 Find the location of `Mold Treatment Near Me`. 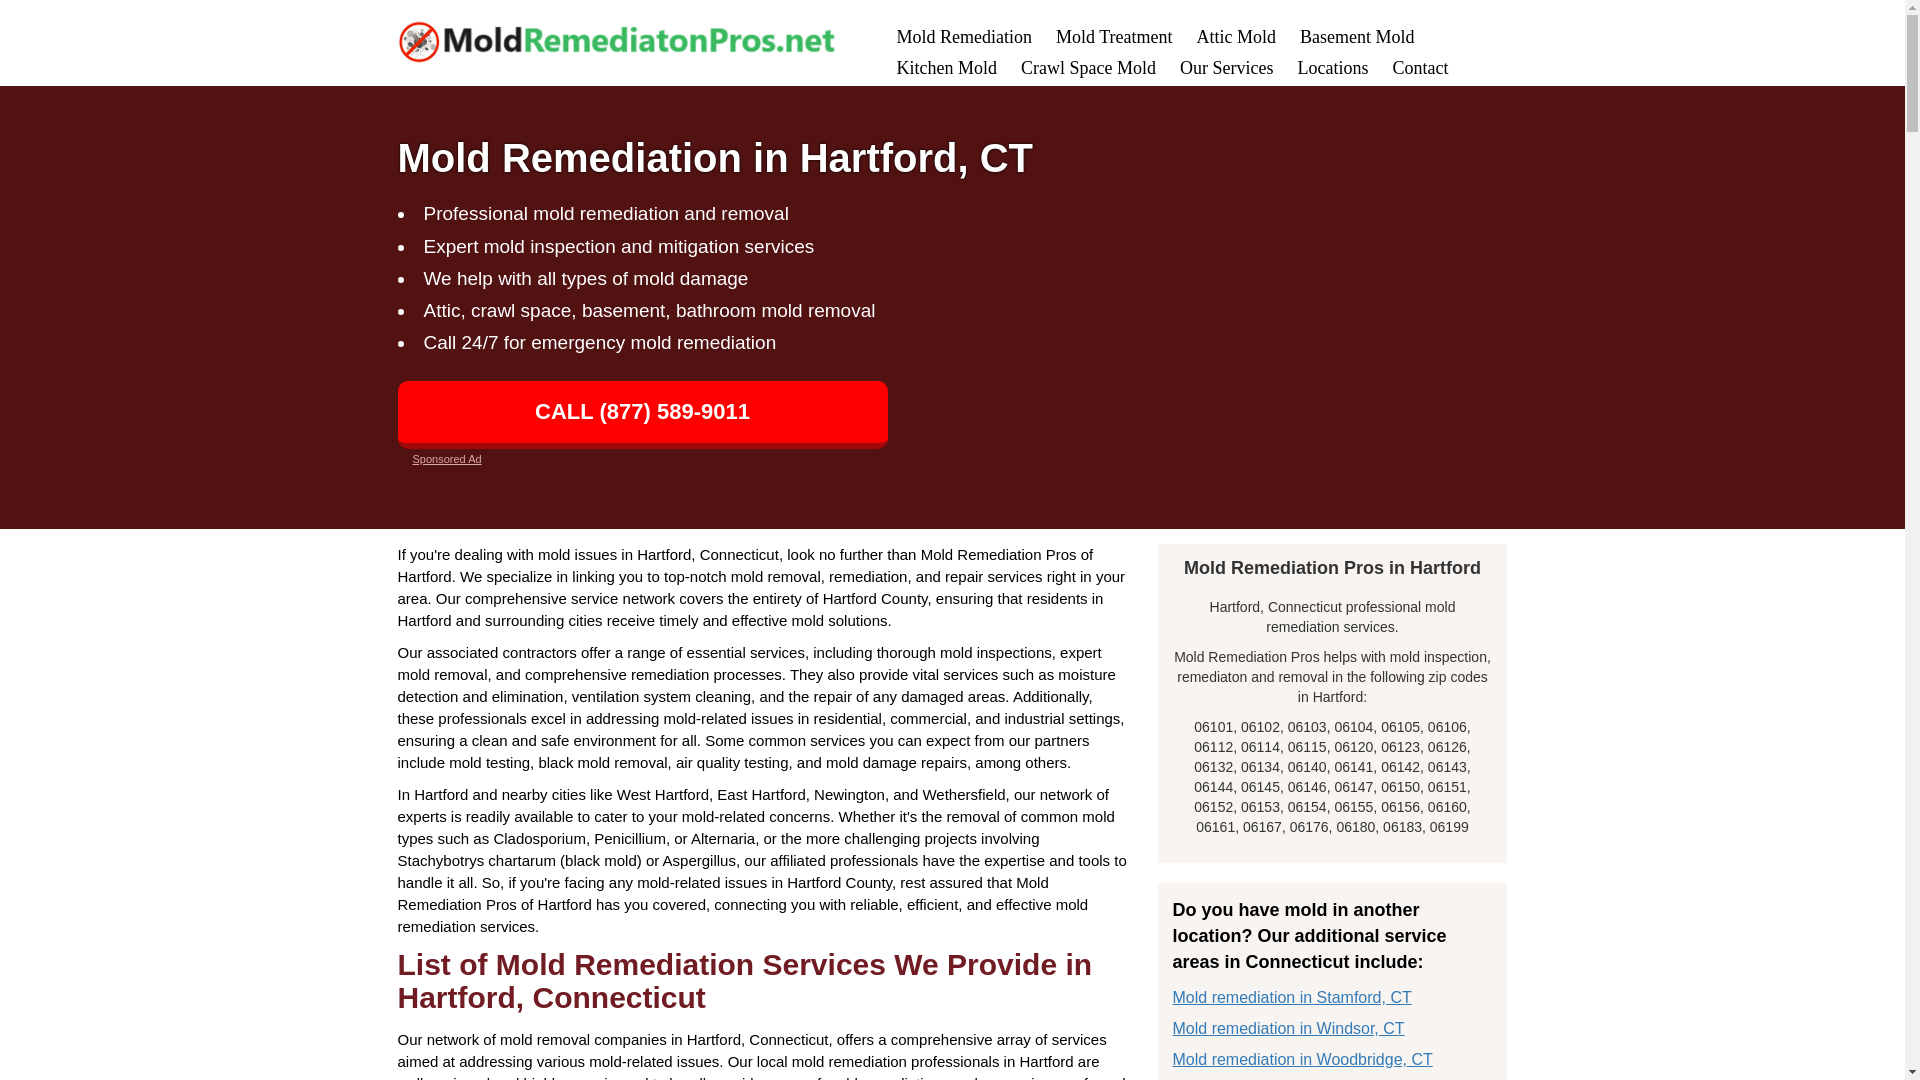

Mold Treatment Near Me is located at coordinates (1114, 37).